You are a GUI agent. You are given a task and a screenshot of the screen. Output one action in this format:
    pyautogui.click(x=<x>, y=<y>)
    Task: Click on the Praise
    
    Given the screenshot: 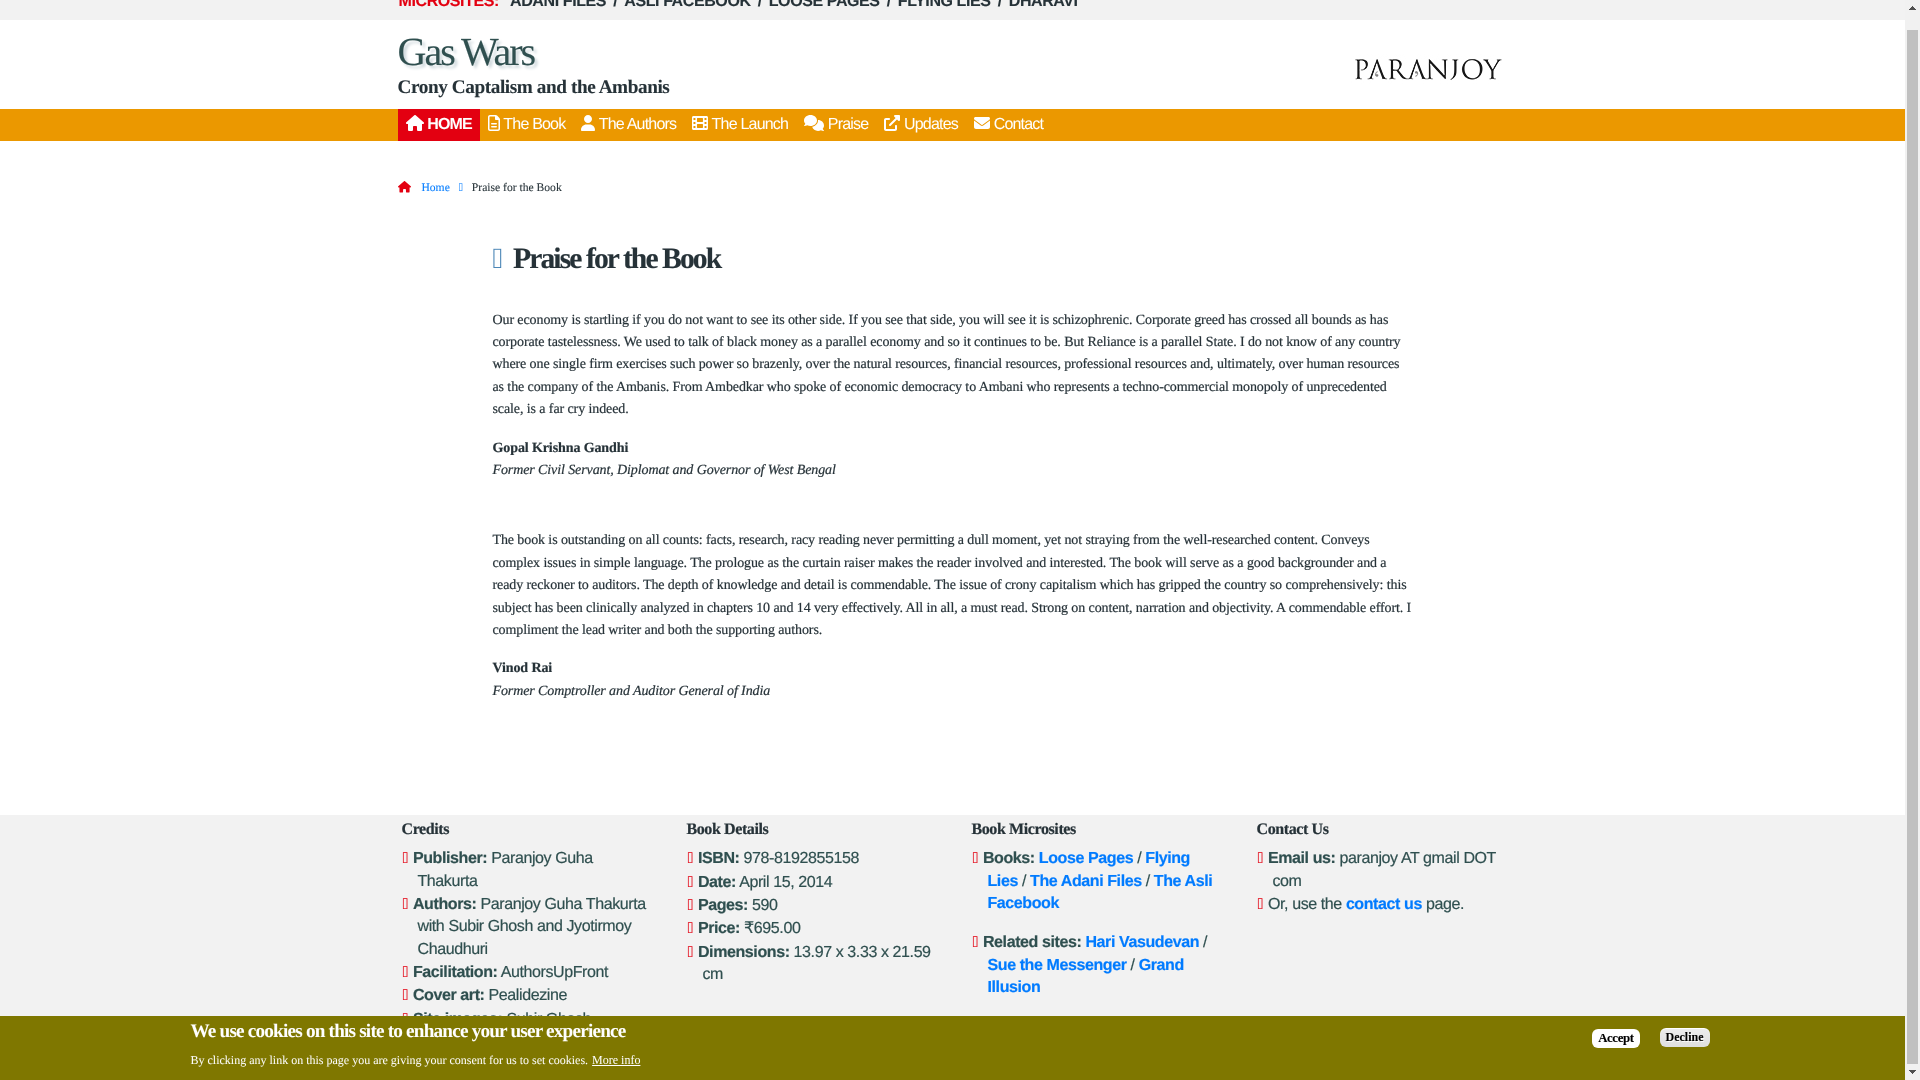 What is the action you would take?
    pyautogui.click(x=836, y=125)
    